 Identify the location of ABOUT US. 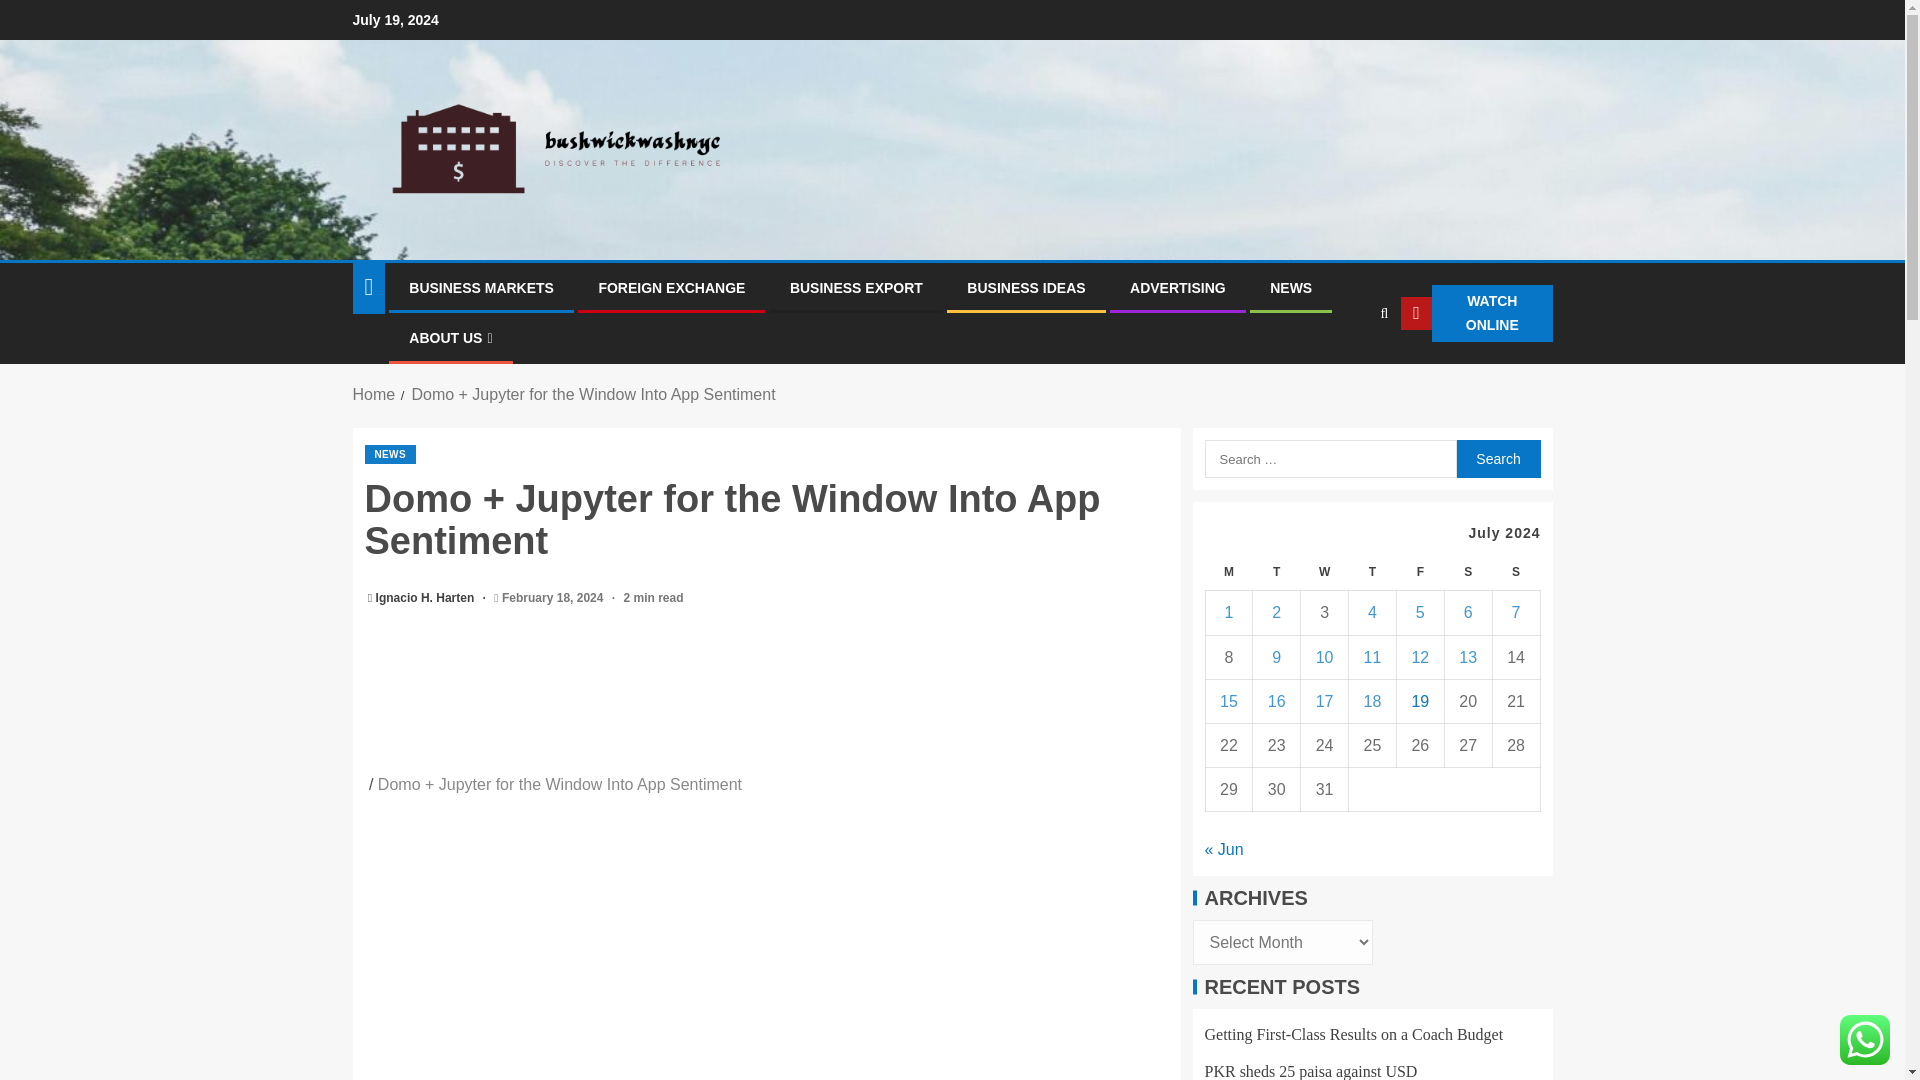
(450, 338).